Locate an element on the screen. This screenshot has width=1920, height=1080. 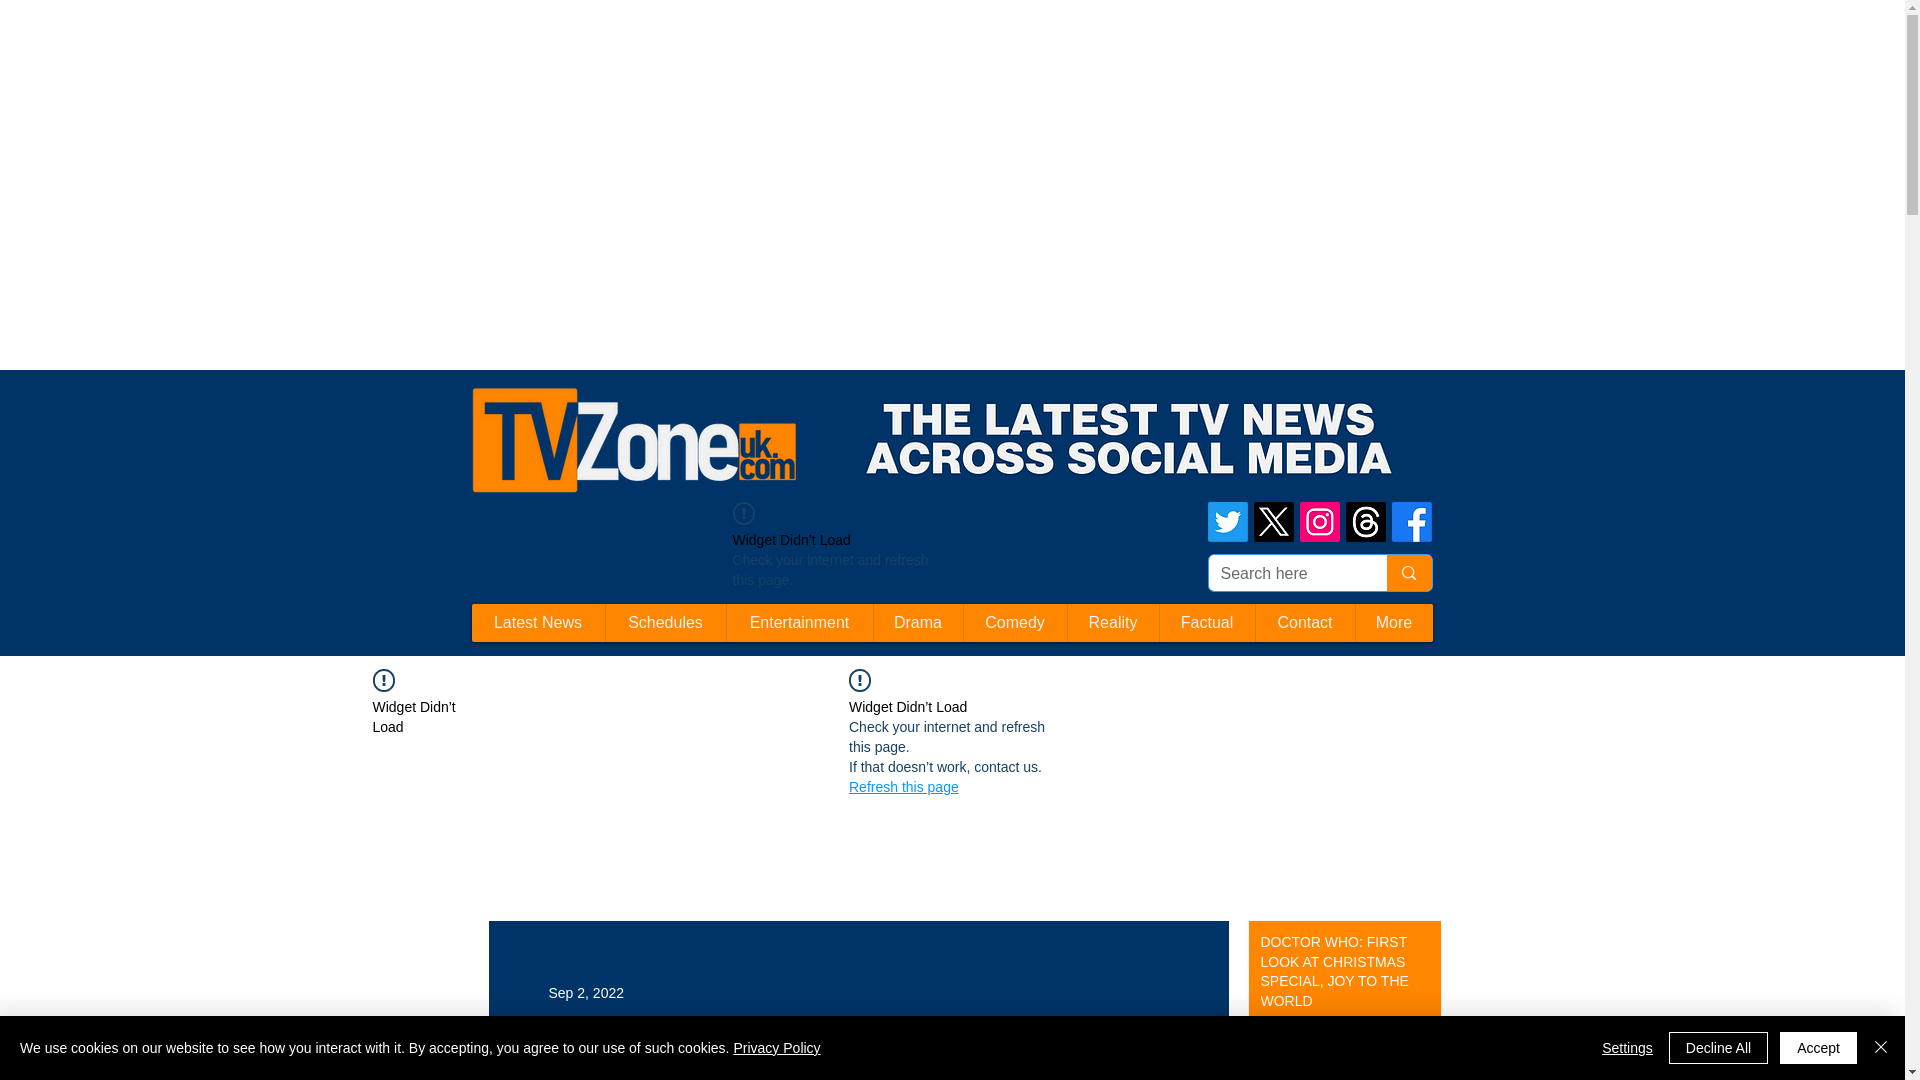
Contact is located at coordinates (1303, 622).